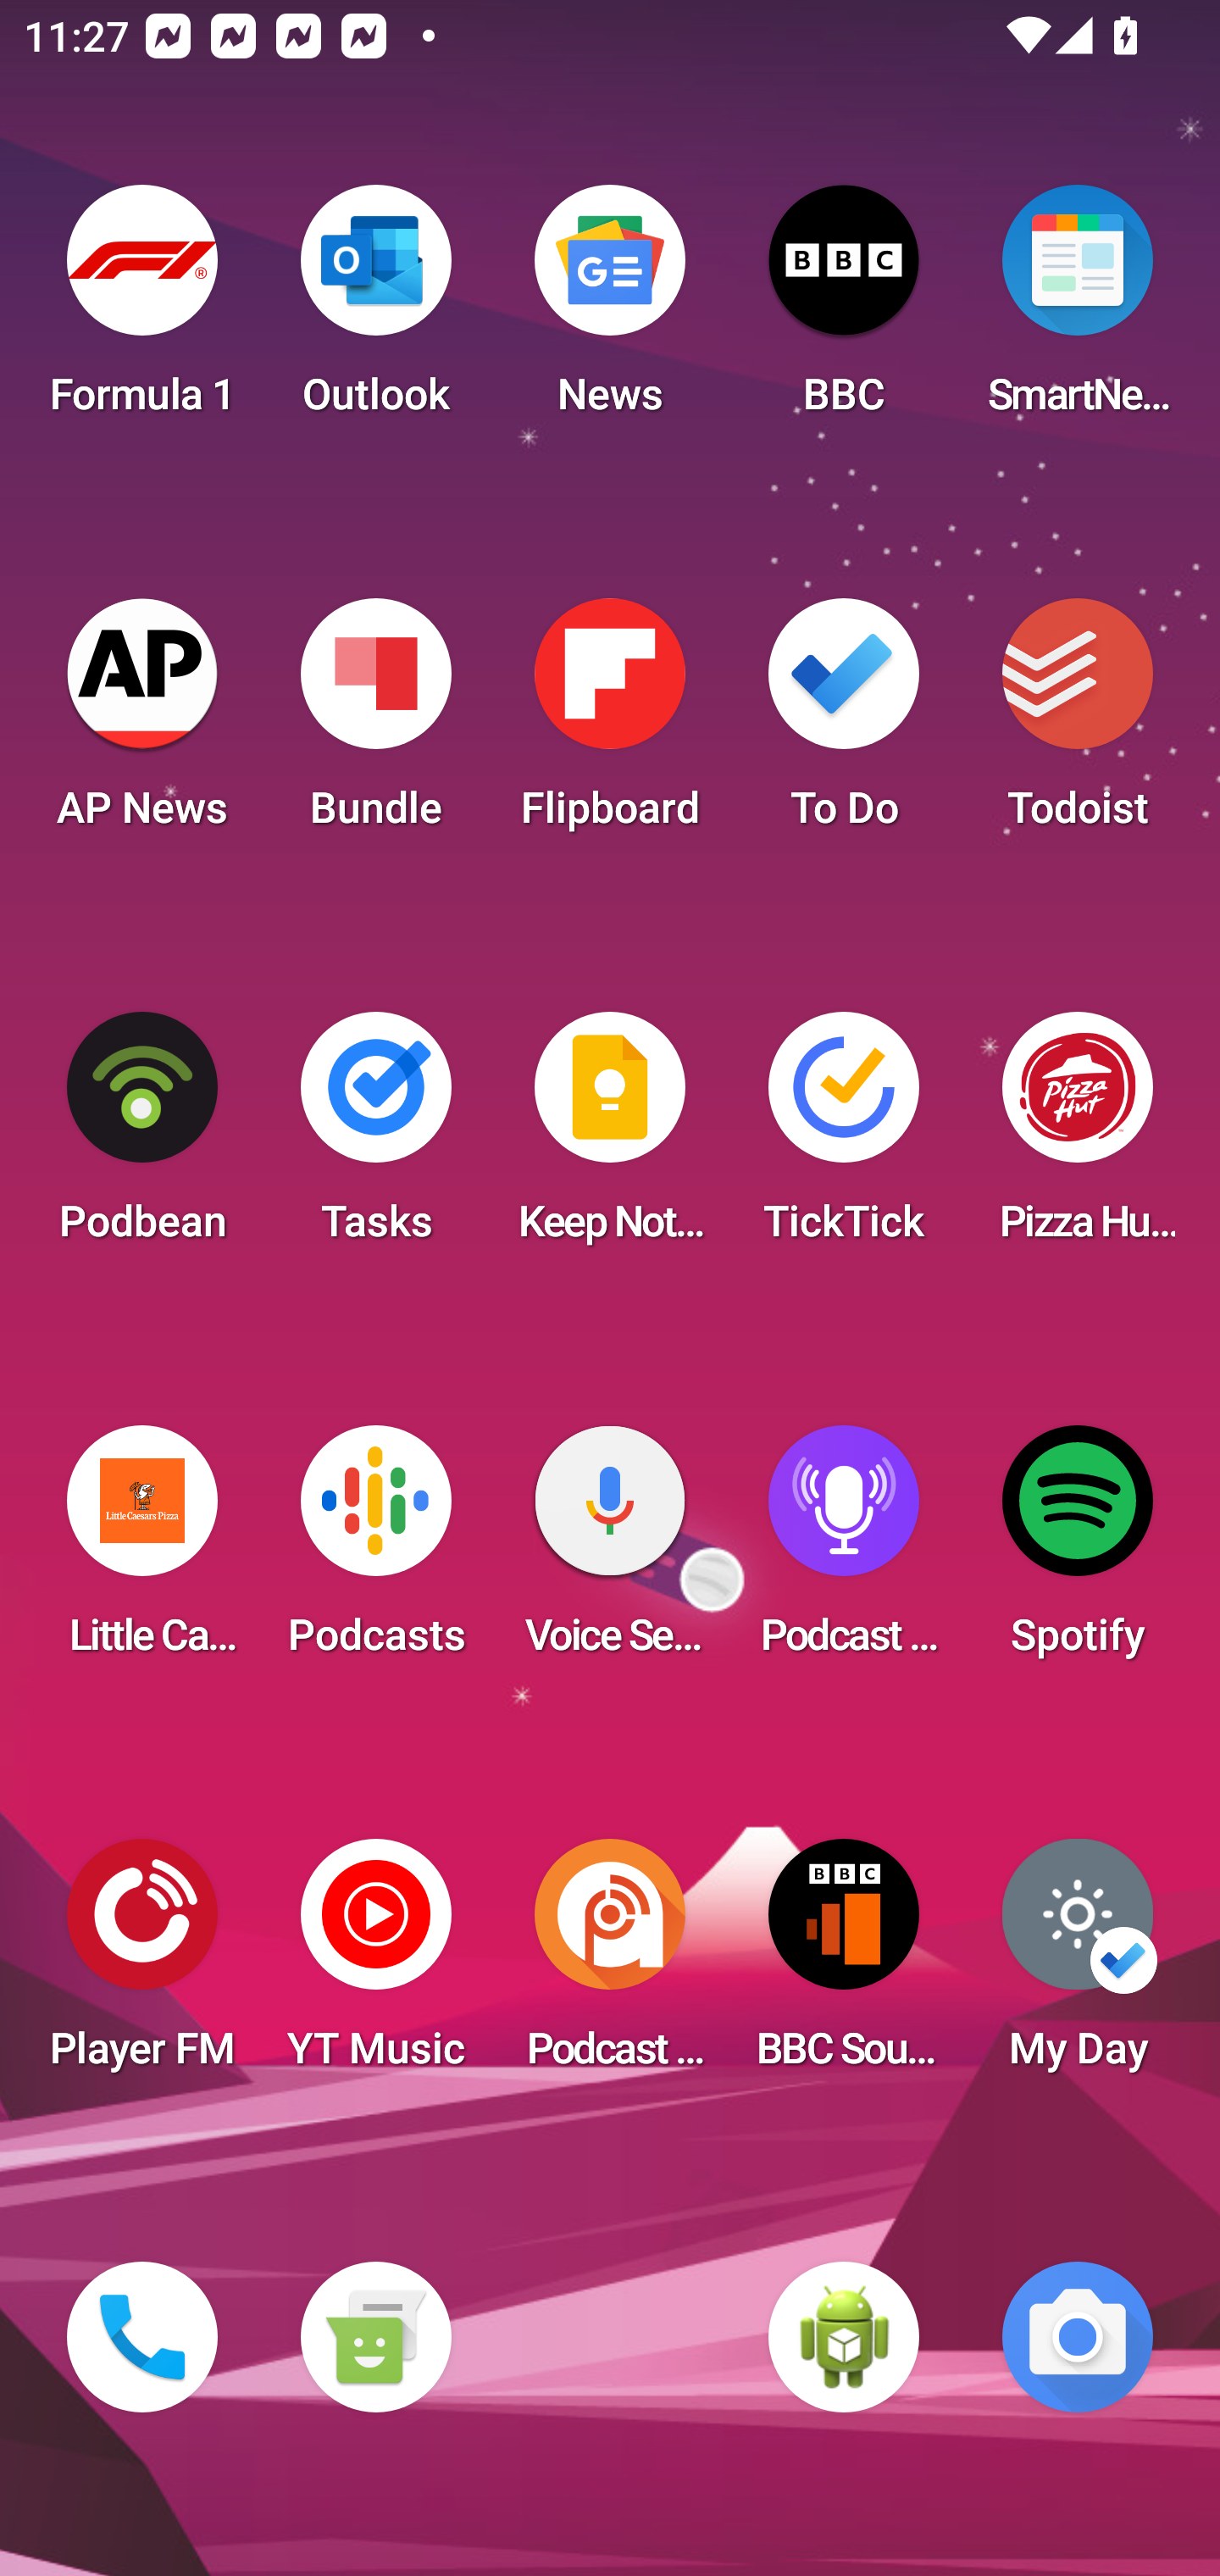 This screenshot has width=1220, height=2576. I want to click on News, so click(610, 310).